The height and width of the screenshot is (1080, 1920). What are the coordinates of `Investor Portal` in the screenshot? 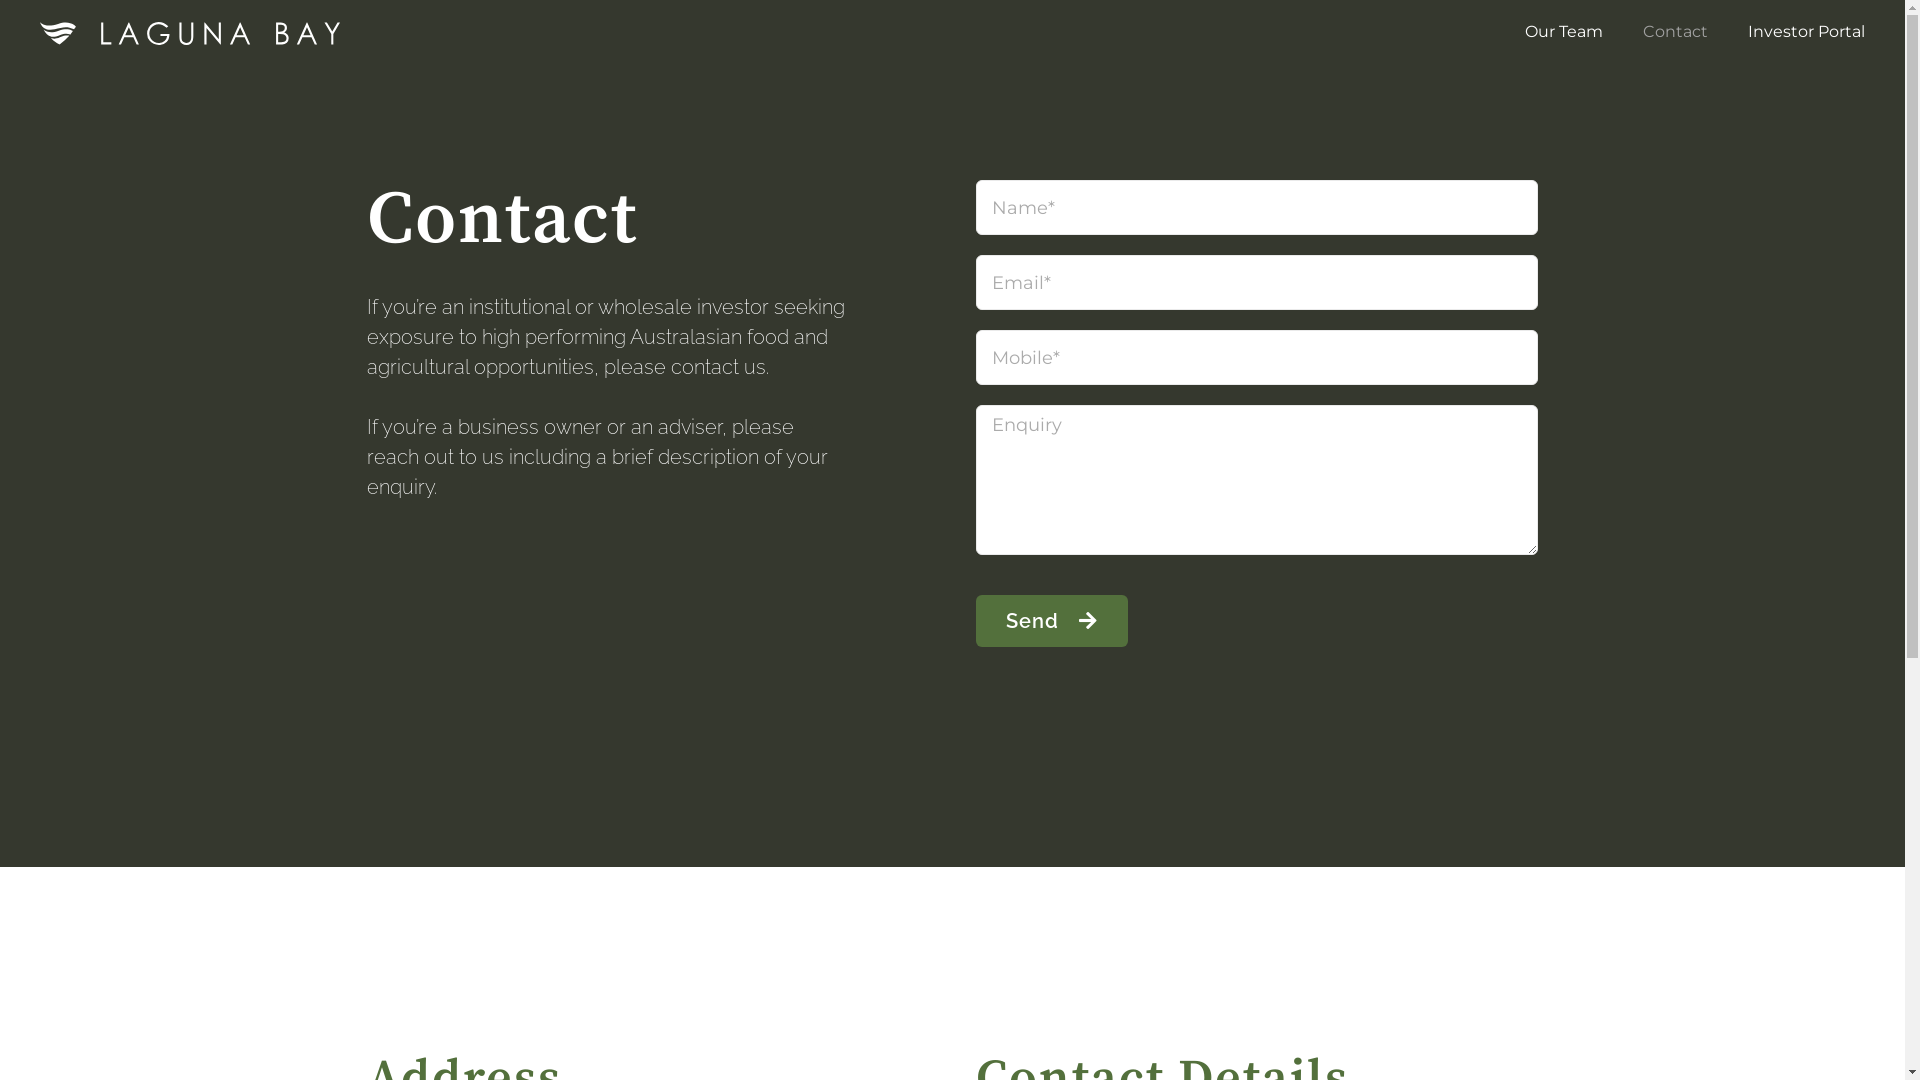 It's located at (1806, 32).